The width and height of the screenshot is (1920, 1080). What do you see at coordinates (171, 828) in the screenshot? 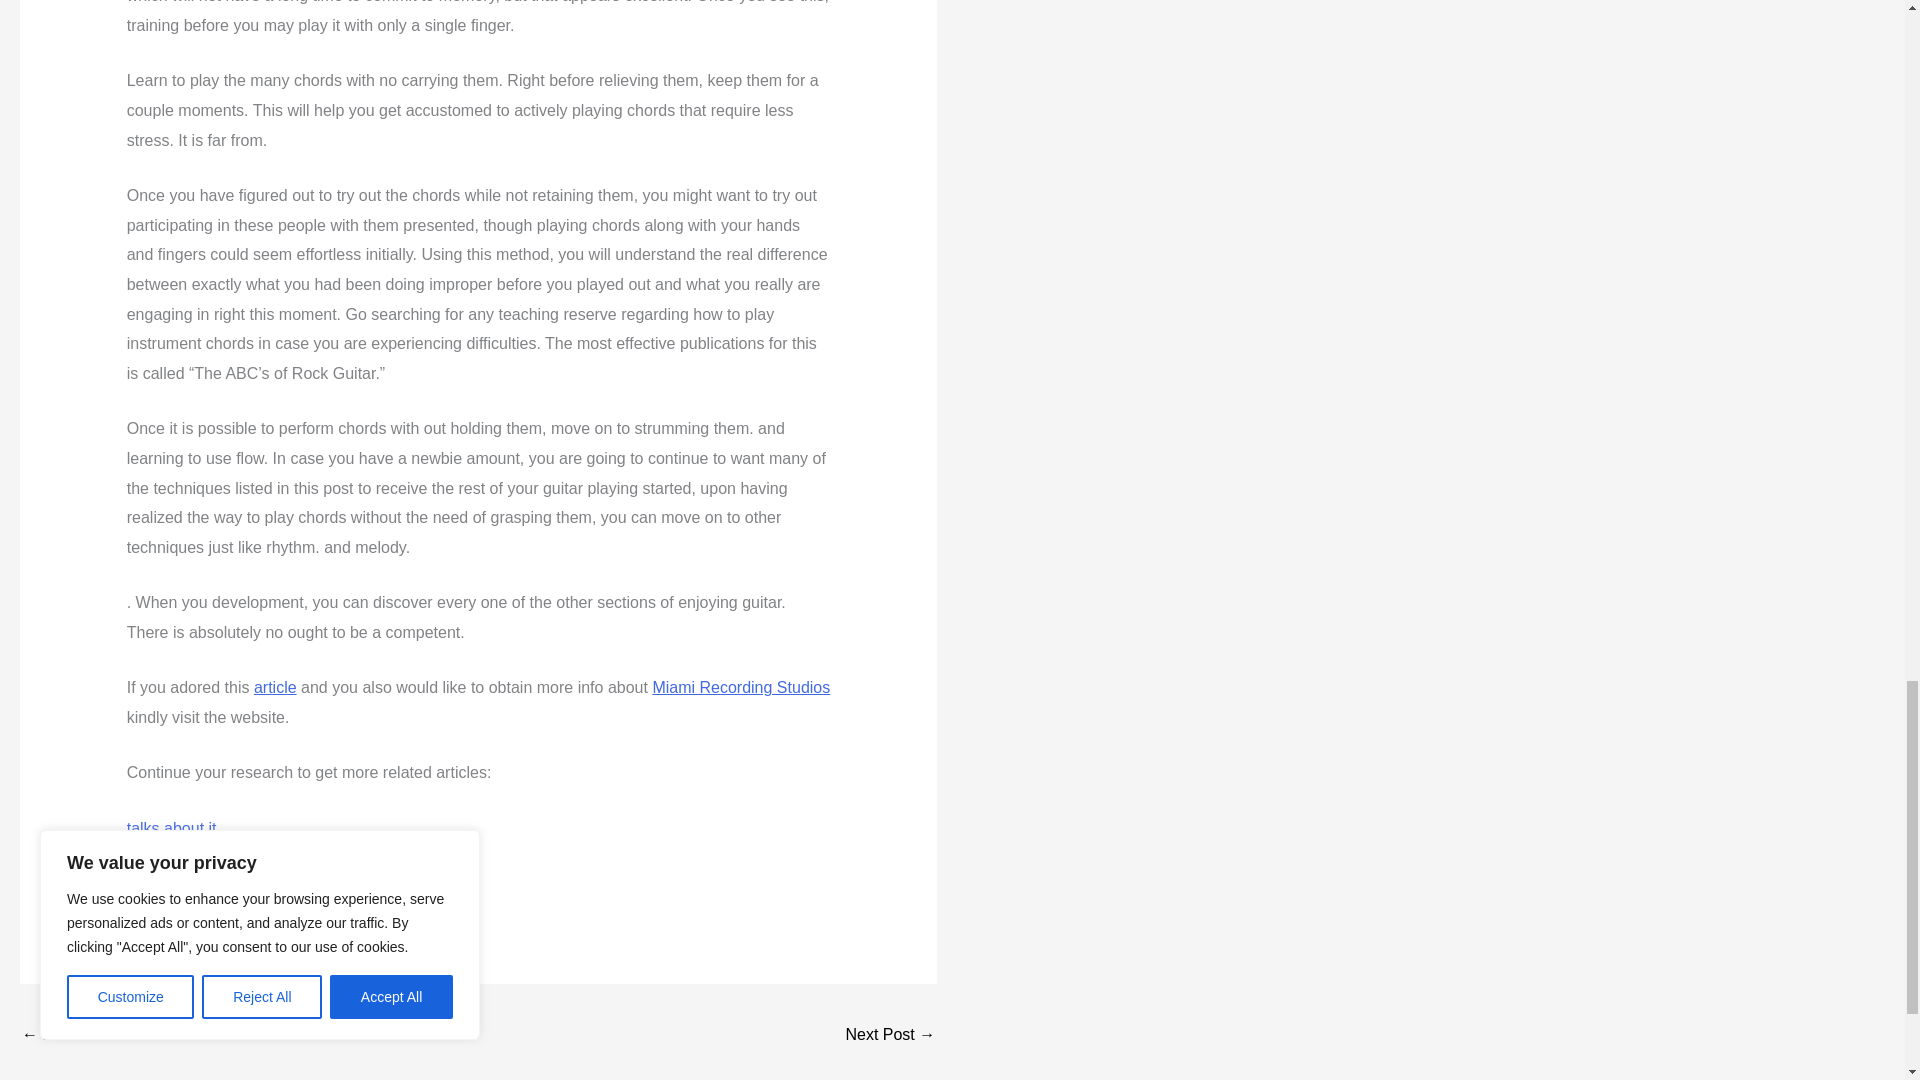
I see `talks about it` at bounding box center [171, 828].